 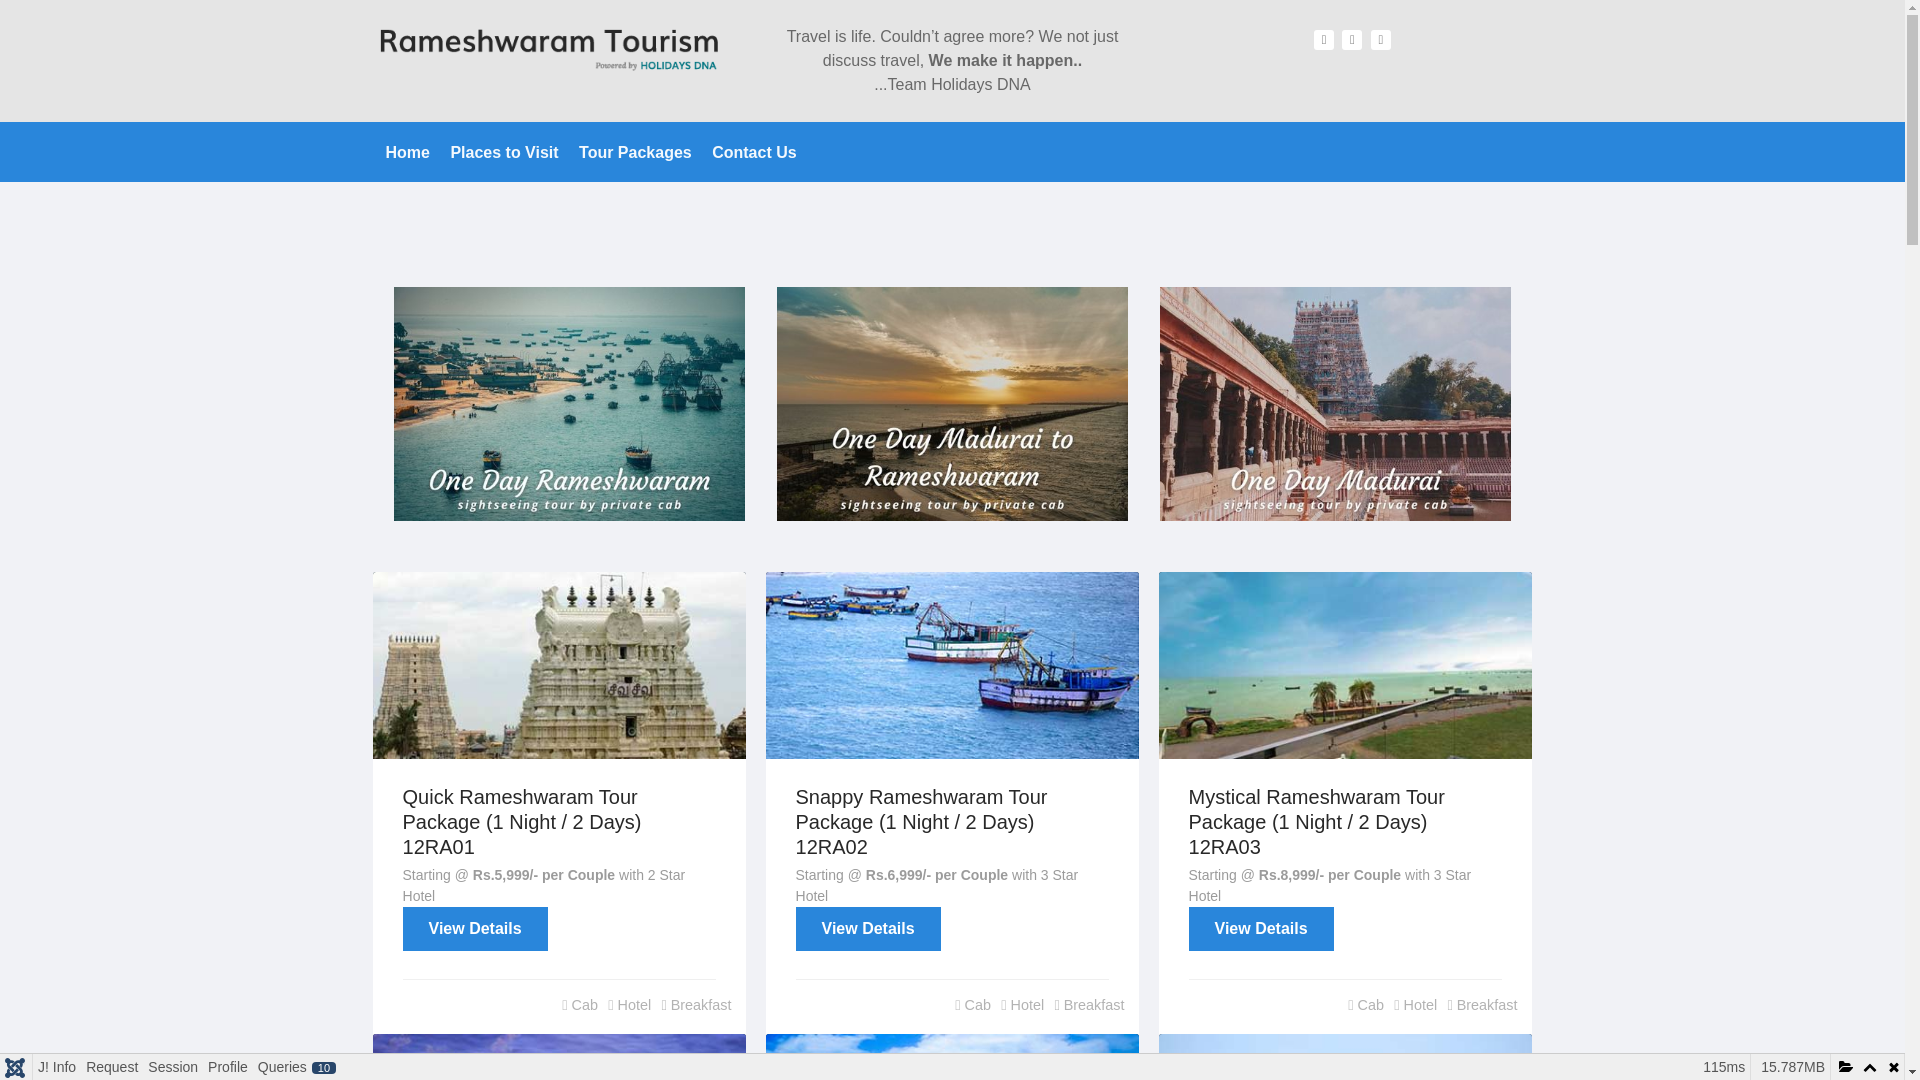 I want to click on Places to Visit in Rameshwaram, so click(x=504, y=152).